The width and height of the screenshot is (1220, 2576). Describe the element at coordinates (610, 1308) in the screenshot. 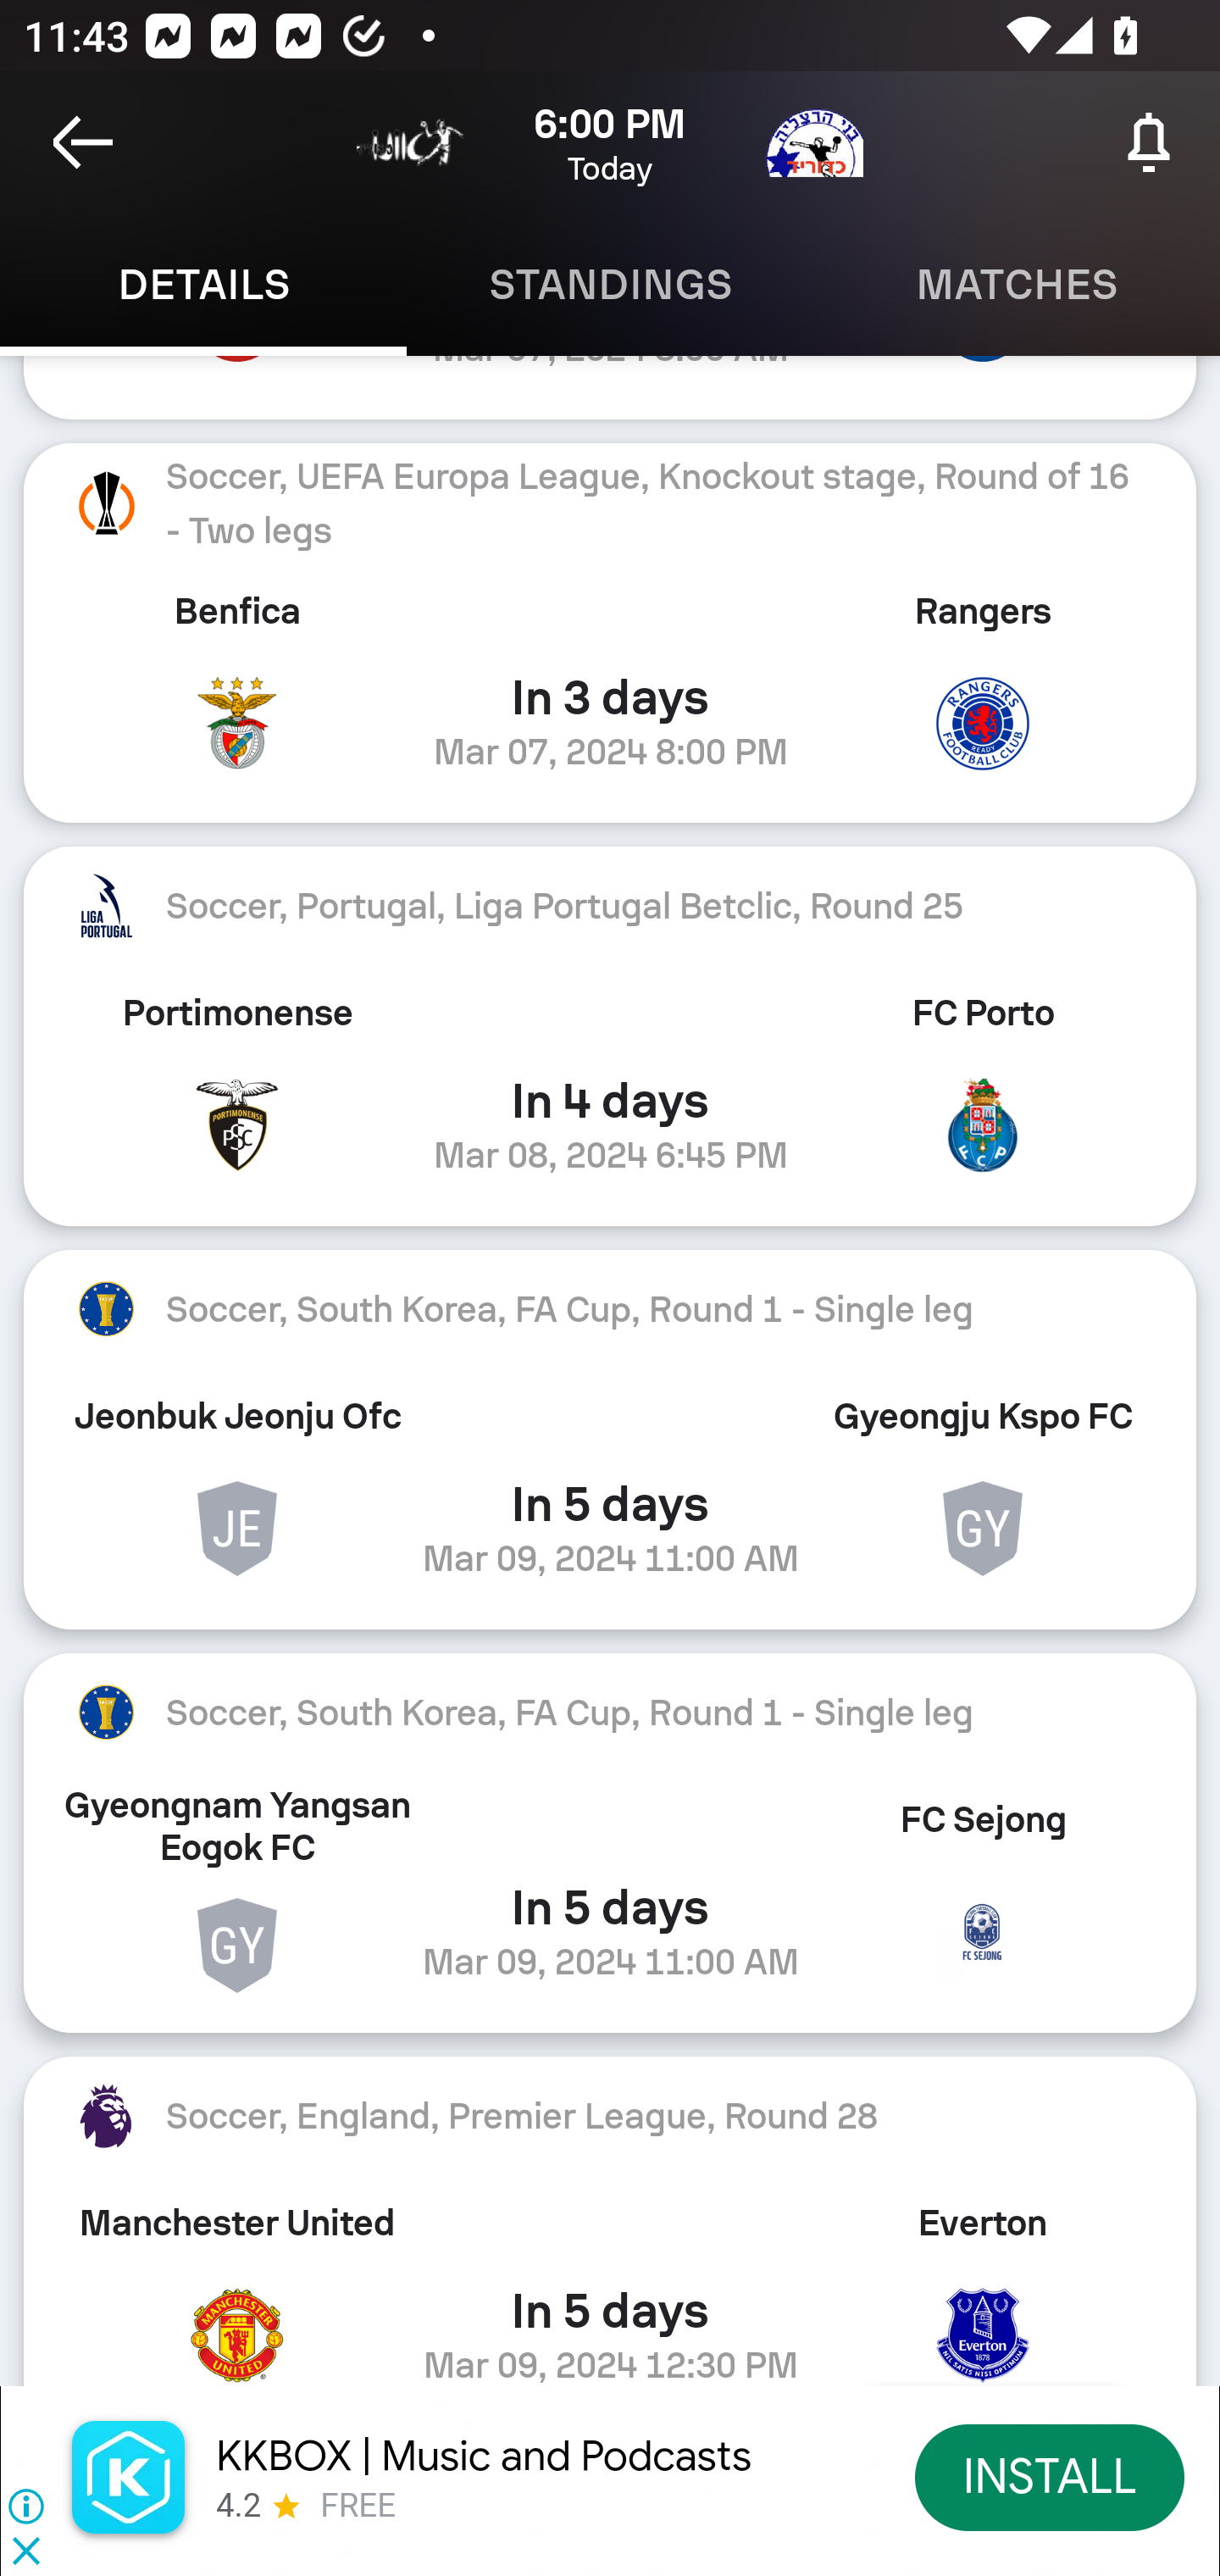

I see `Soccer, South Korea, FA Cup, Round 1 - Single leg` at that location.